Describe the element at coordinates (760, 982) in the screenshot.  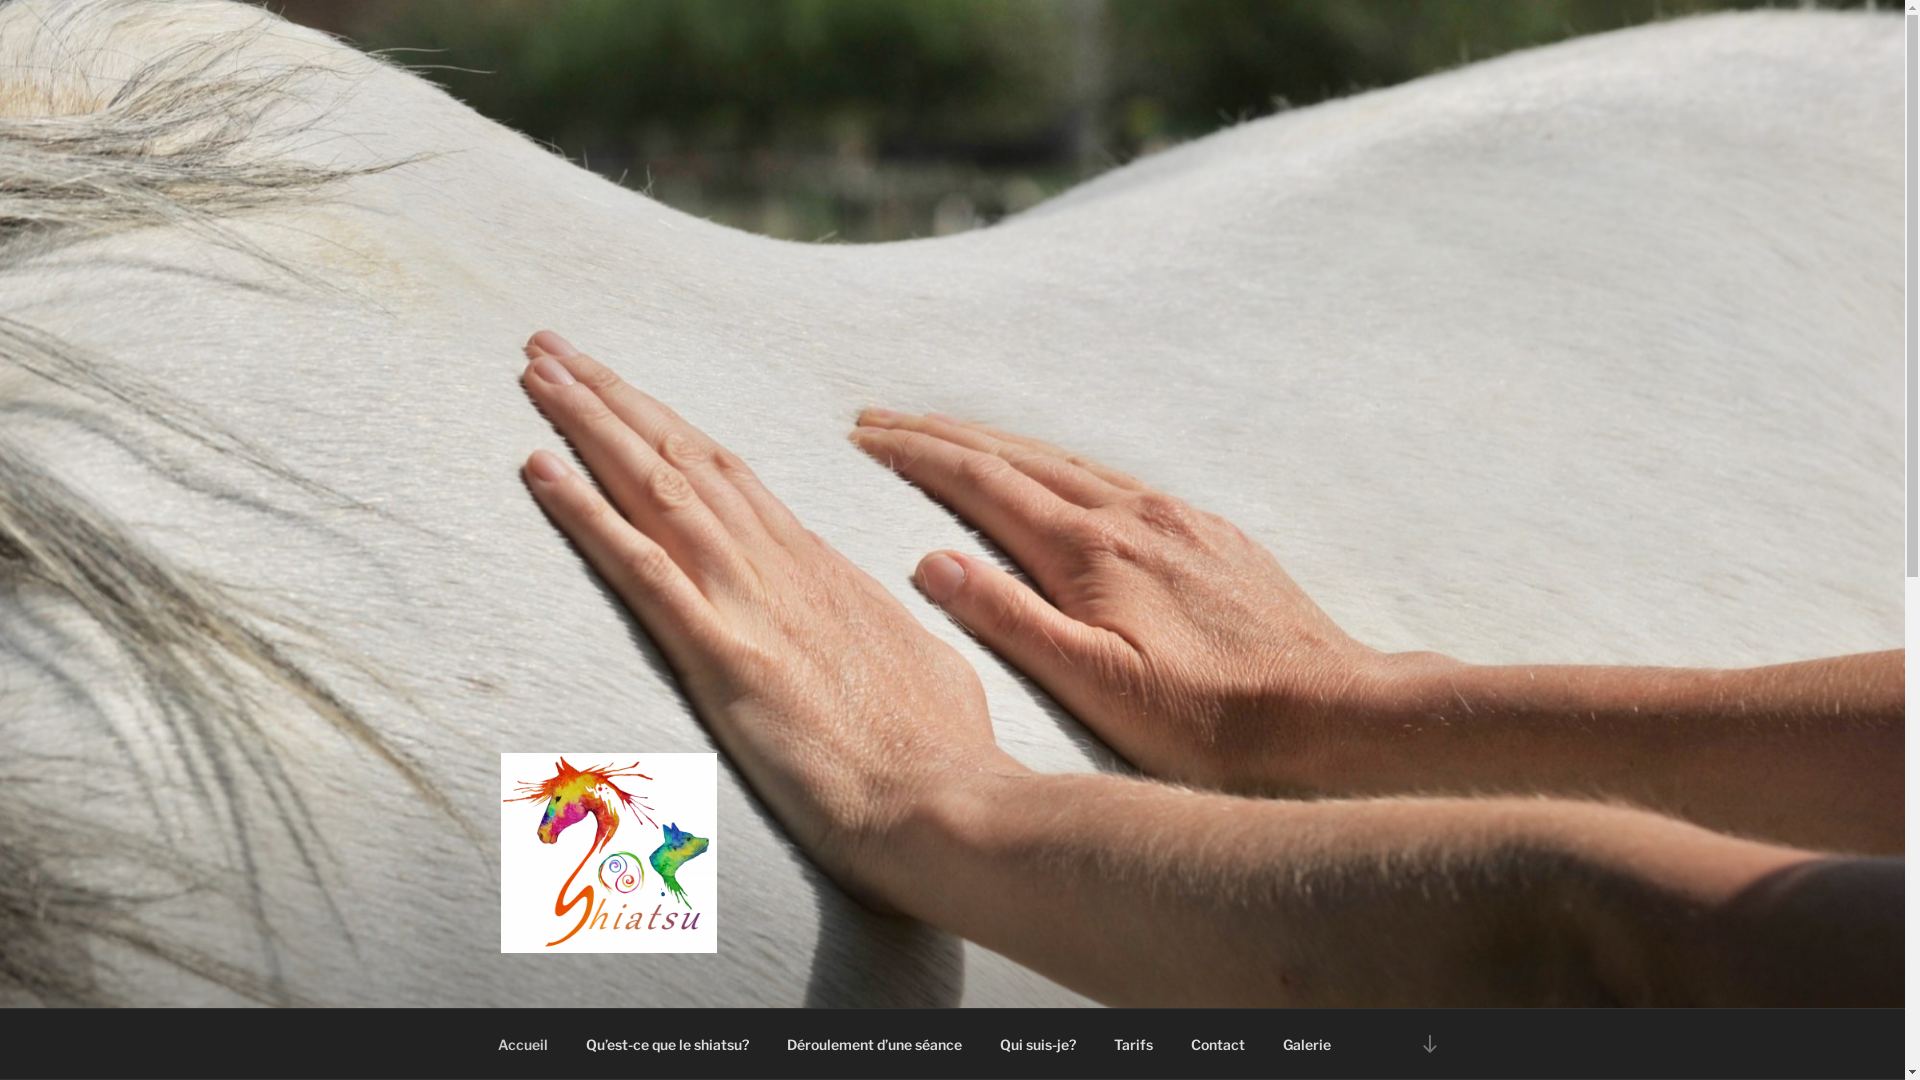
I see `SHIATSU POUR CHEVAUX` at that location.